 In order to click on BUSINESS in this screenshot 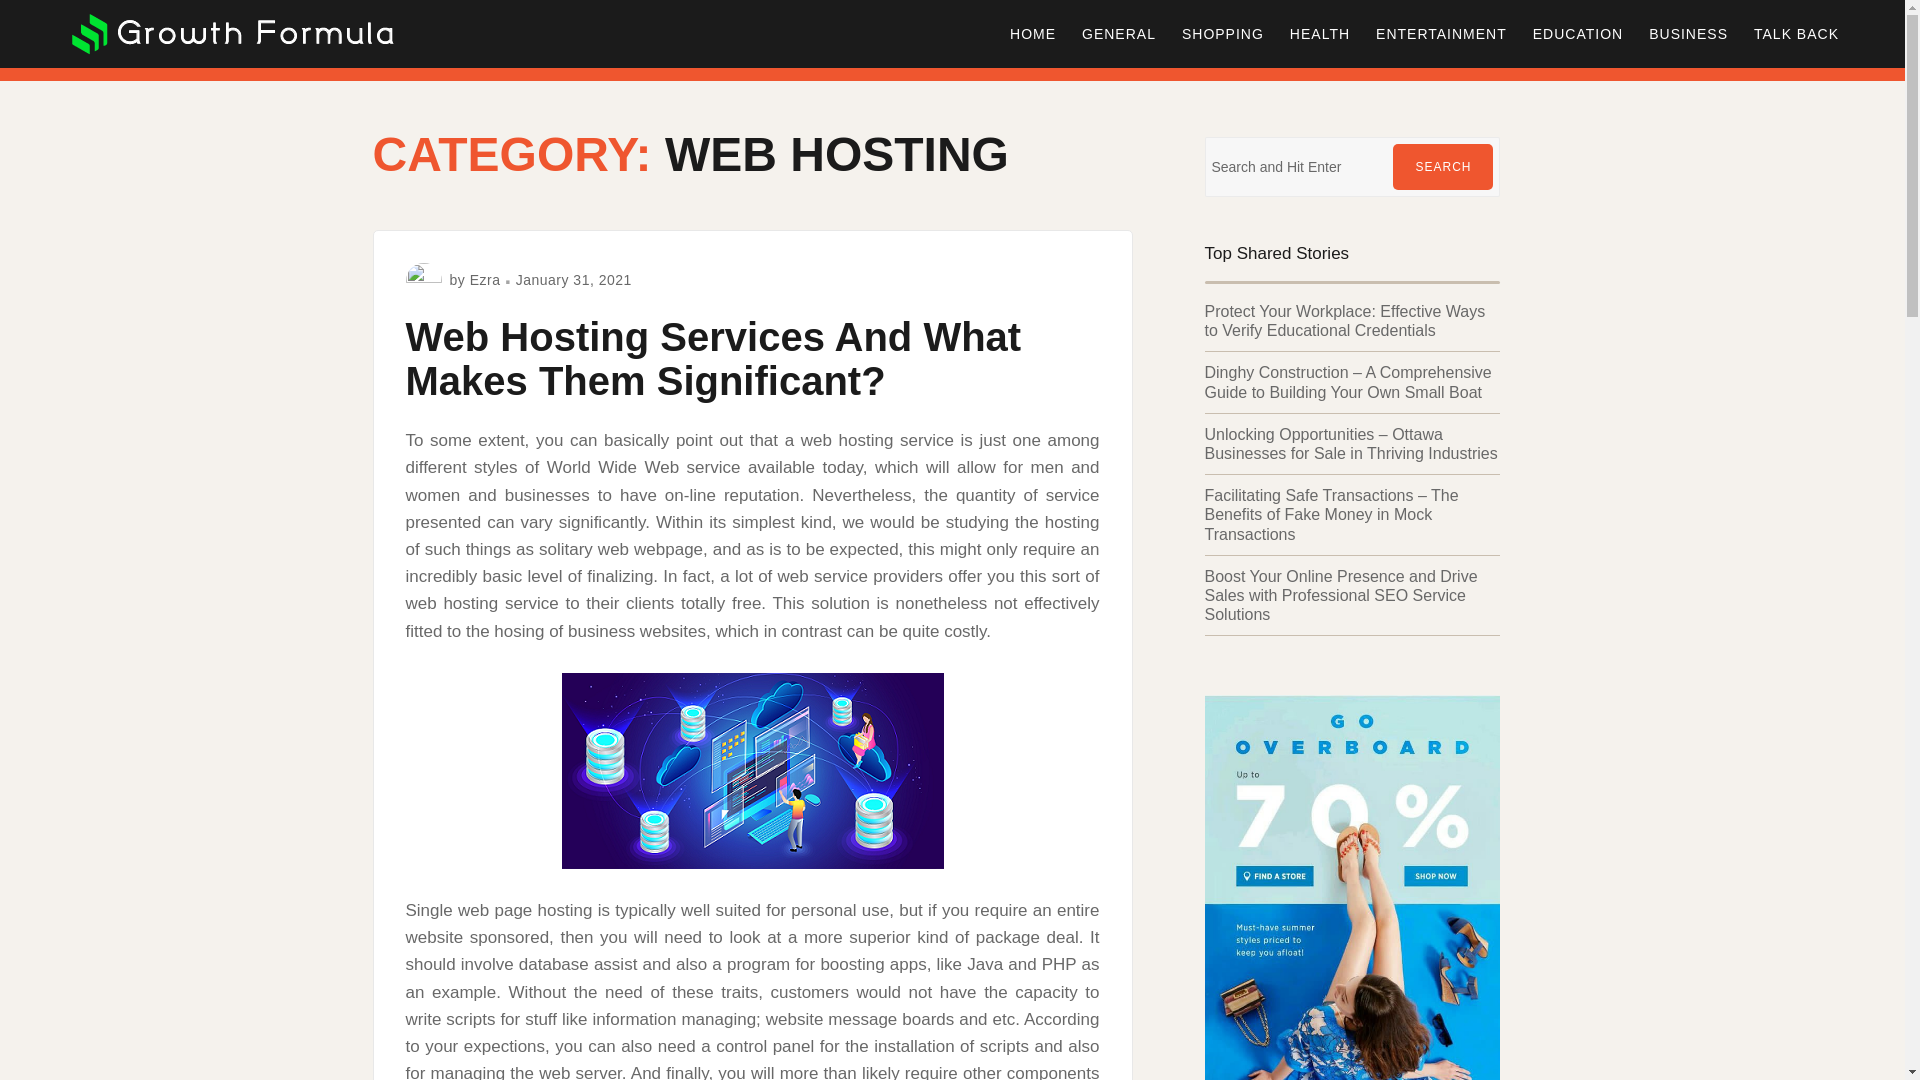, I will do `click(1688, 34)`.